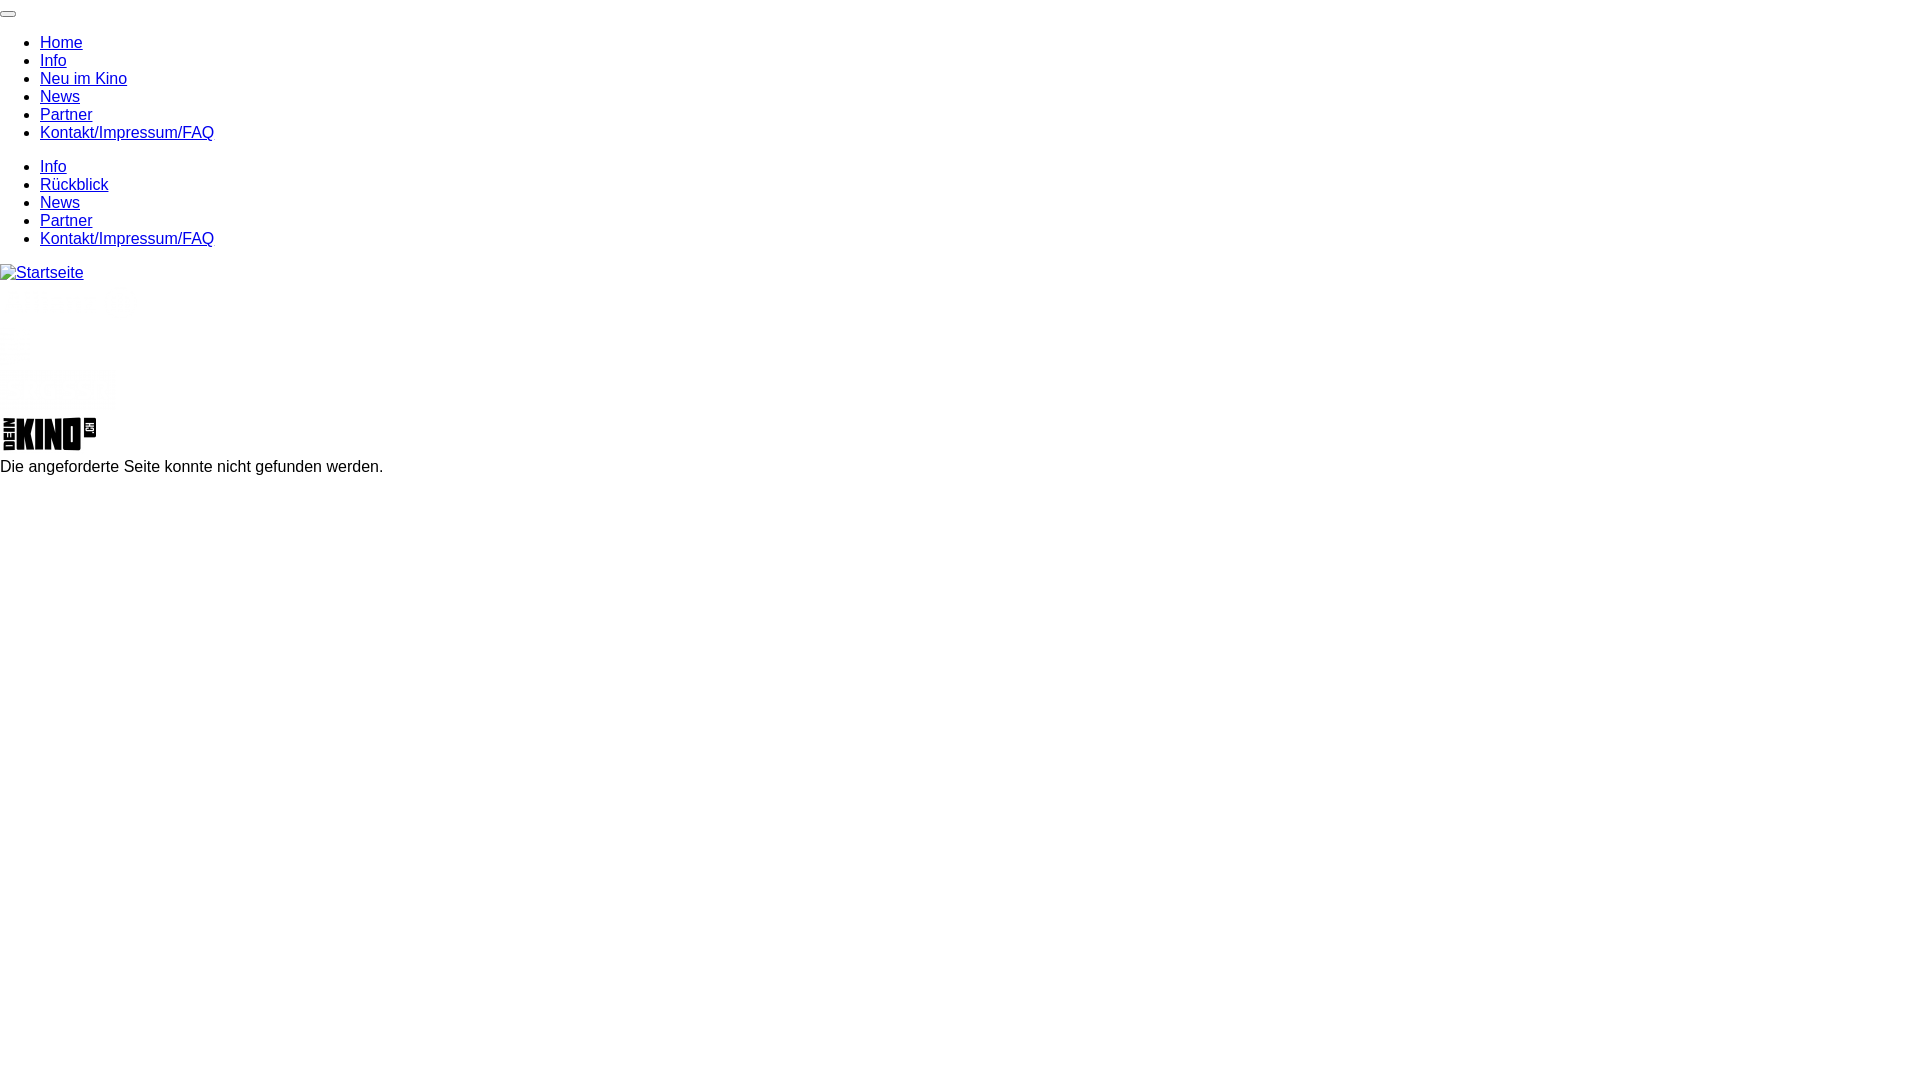 Image resolution: width=1920 pixels, height=1080 pixels. I want to click on News, so click(60, 96).